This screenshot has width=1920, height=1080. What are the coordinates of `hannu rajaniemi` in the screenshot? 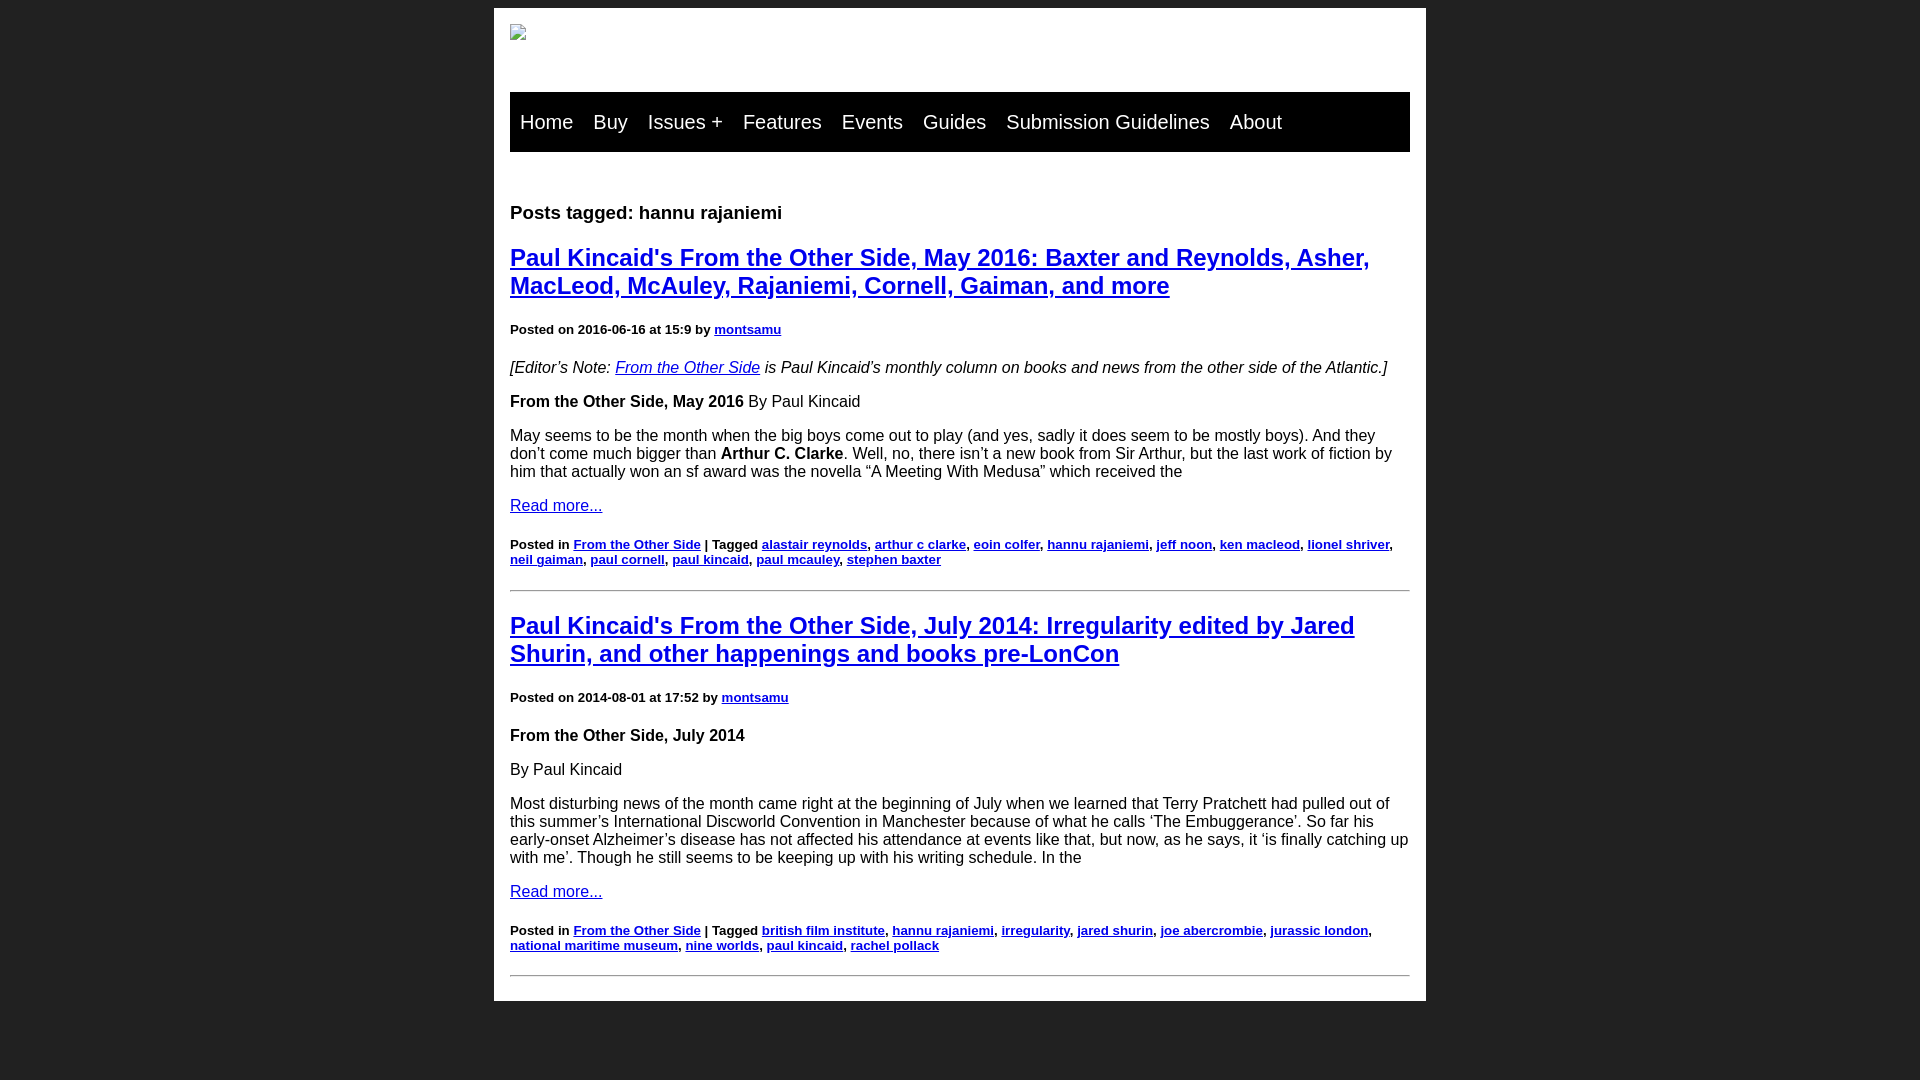 It's located at (1097, 544).